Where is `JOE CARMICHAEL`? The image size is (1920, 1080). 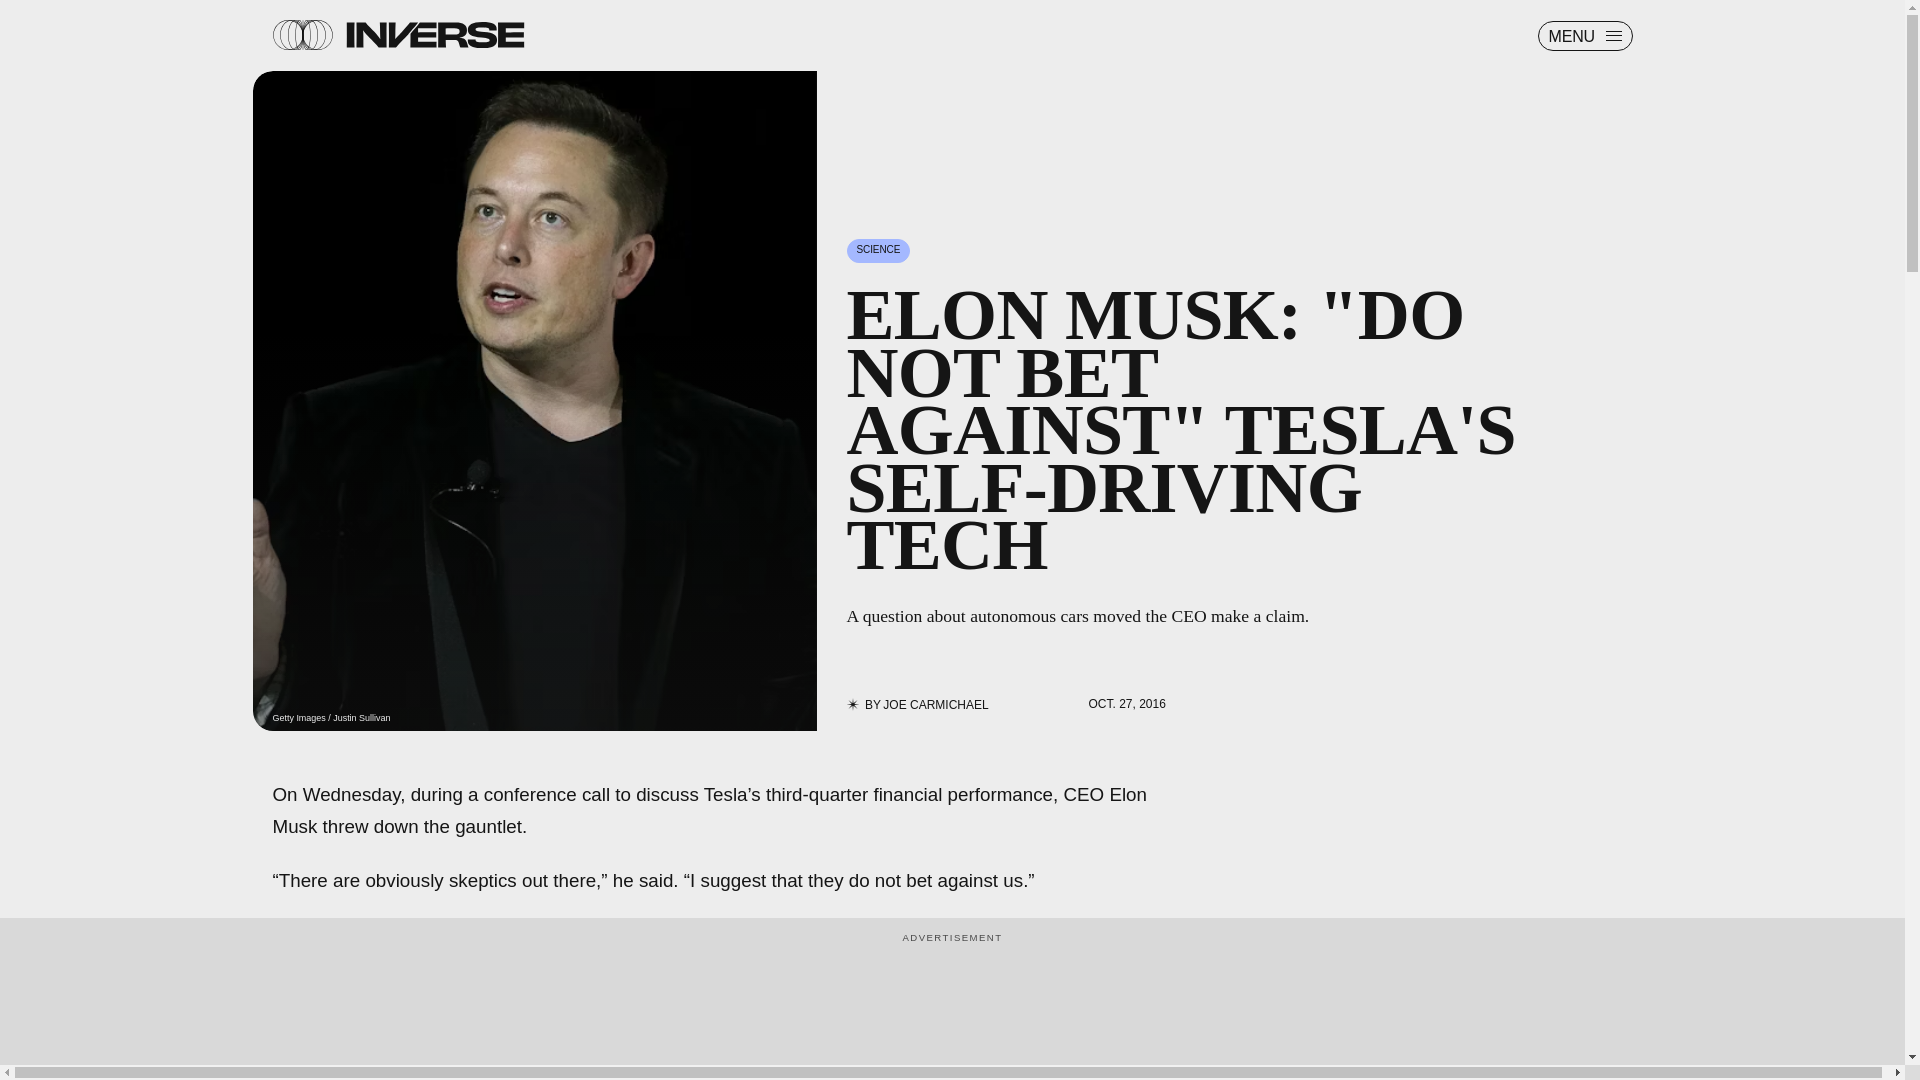
JOE CARMICHAEL is located at coordinates (936, 704).